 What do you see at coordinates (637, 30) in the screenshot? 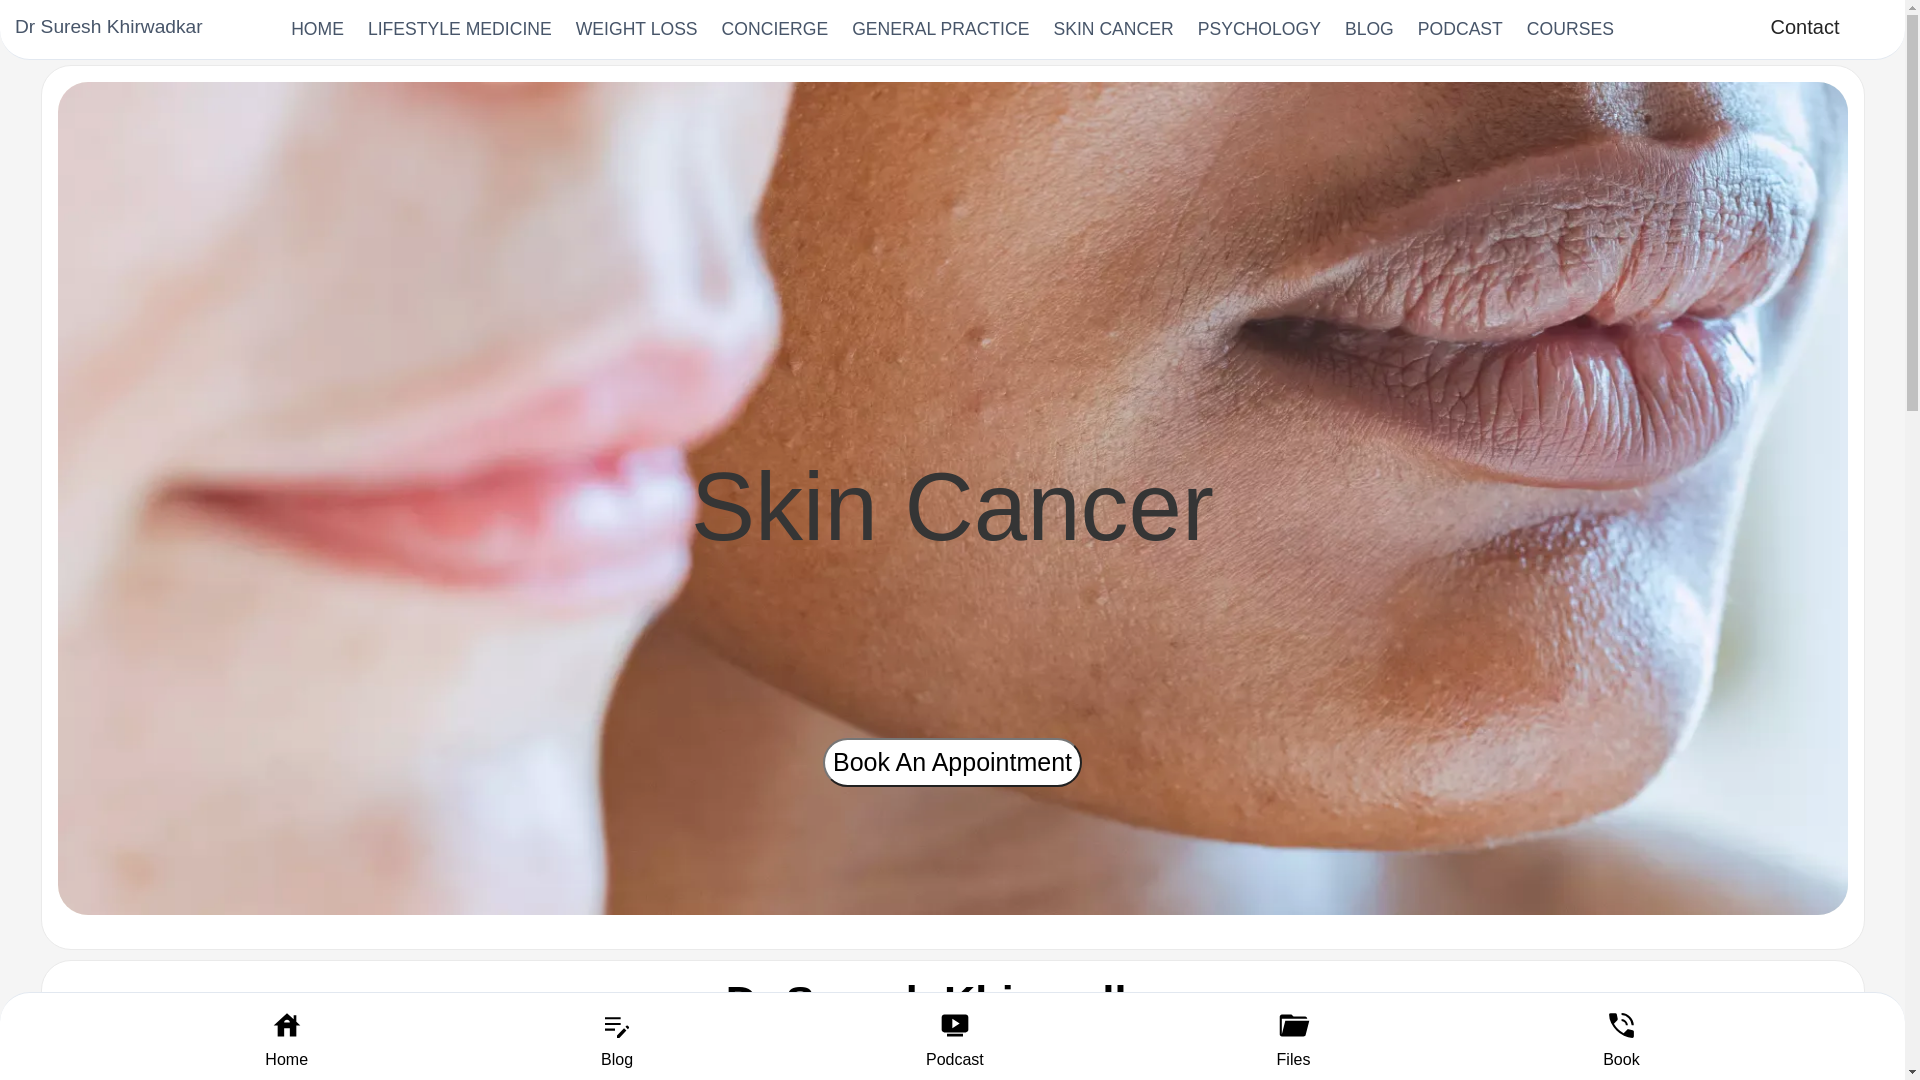
I see `WEIGHT LOSS` at bounding box center [637, 30].